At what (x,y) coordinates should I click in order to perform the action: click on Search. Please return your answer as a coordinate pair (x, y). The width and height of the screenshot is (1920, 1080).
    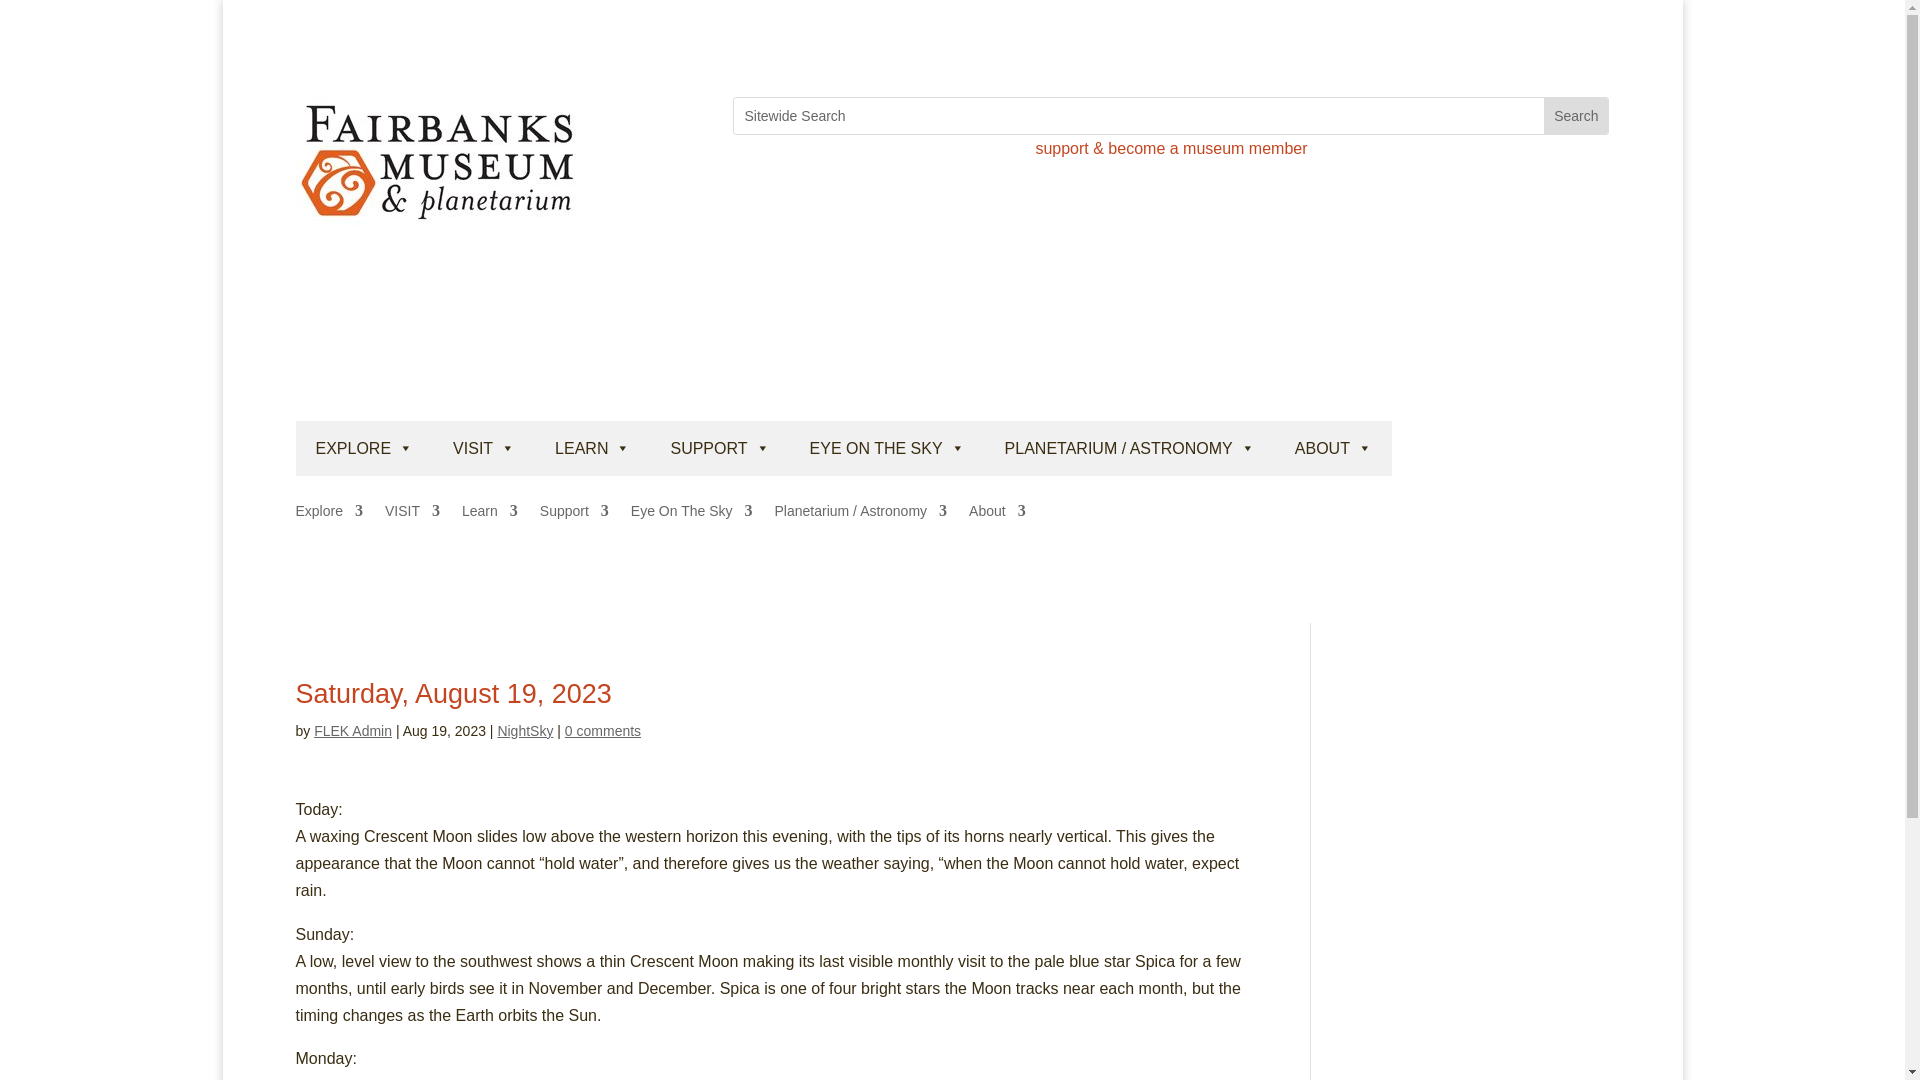
    Looking at the image, I should click on (1576, 116).